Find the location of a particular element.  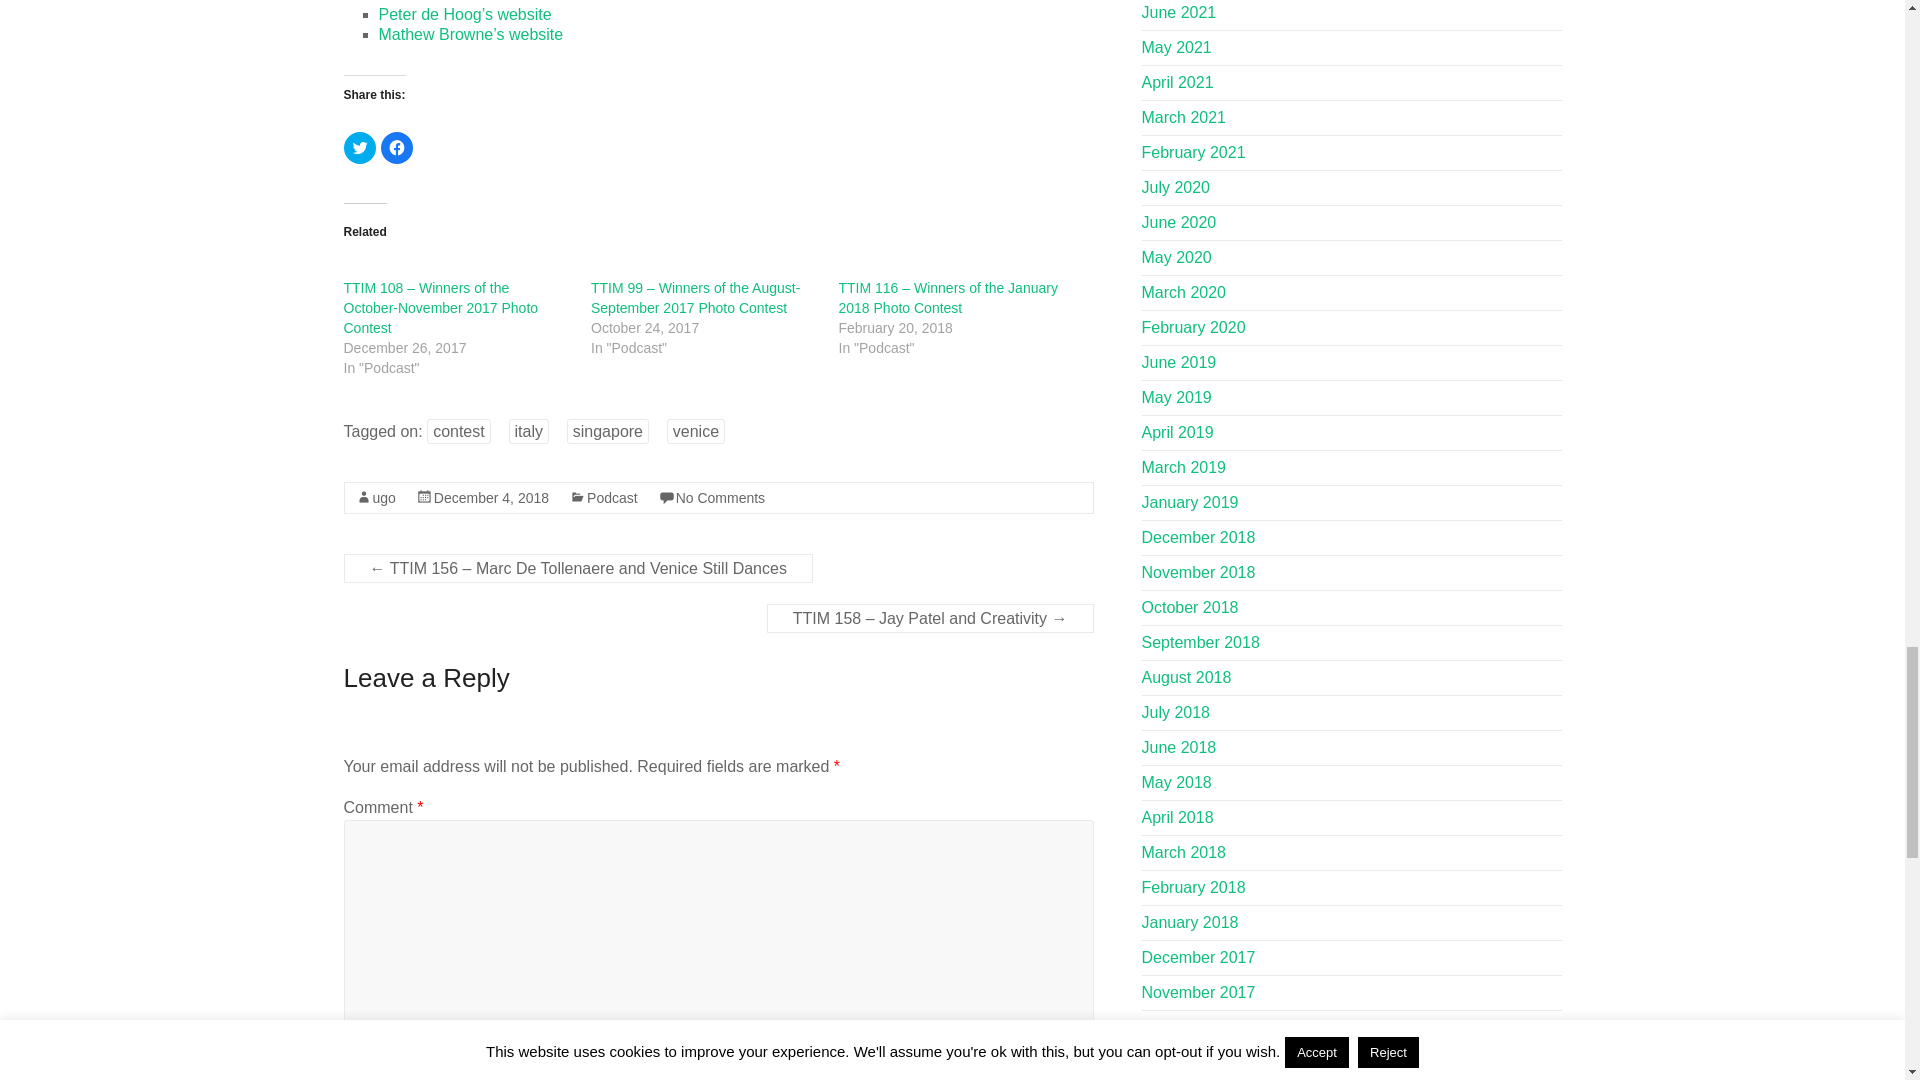

contest is located at coordinates (458, 431).